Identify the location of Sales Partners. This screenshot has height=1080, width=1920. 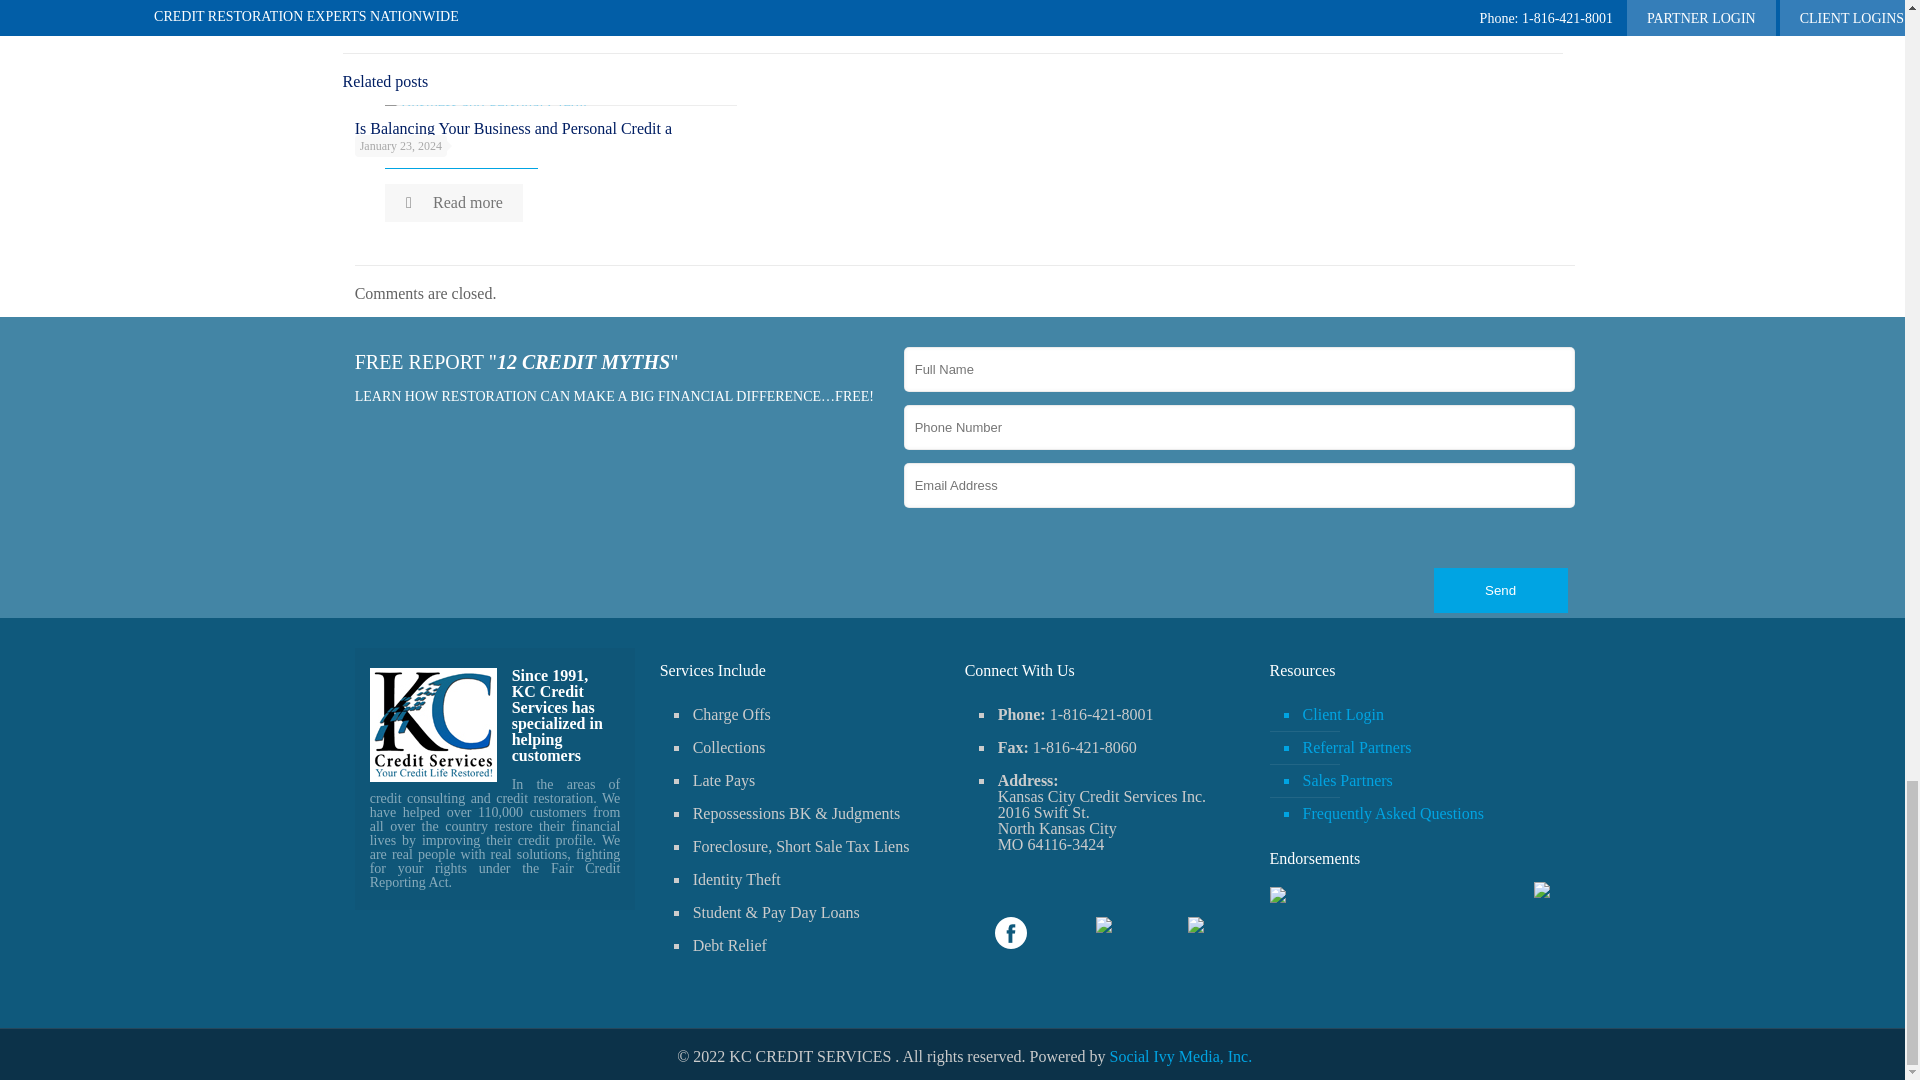
(1420, 781).